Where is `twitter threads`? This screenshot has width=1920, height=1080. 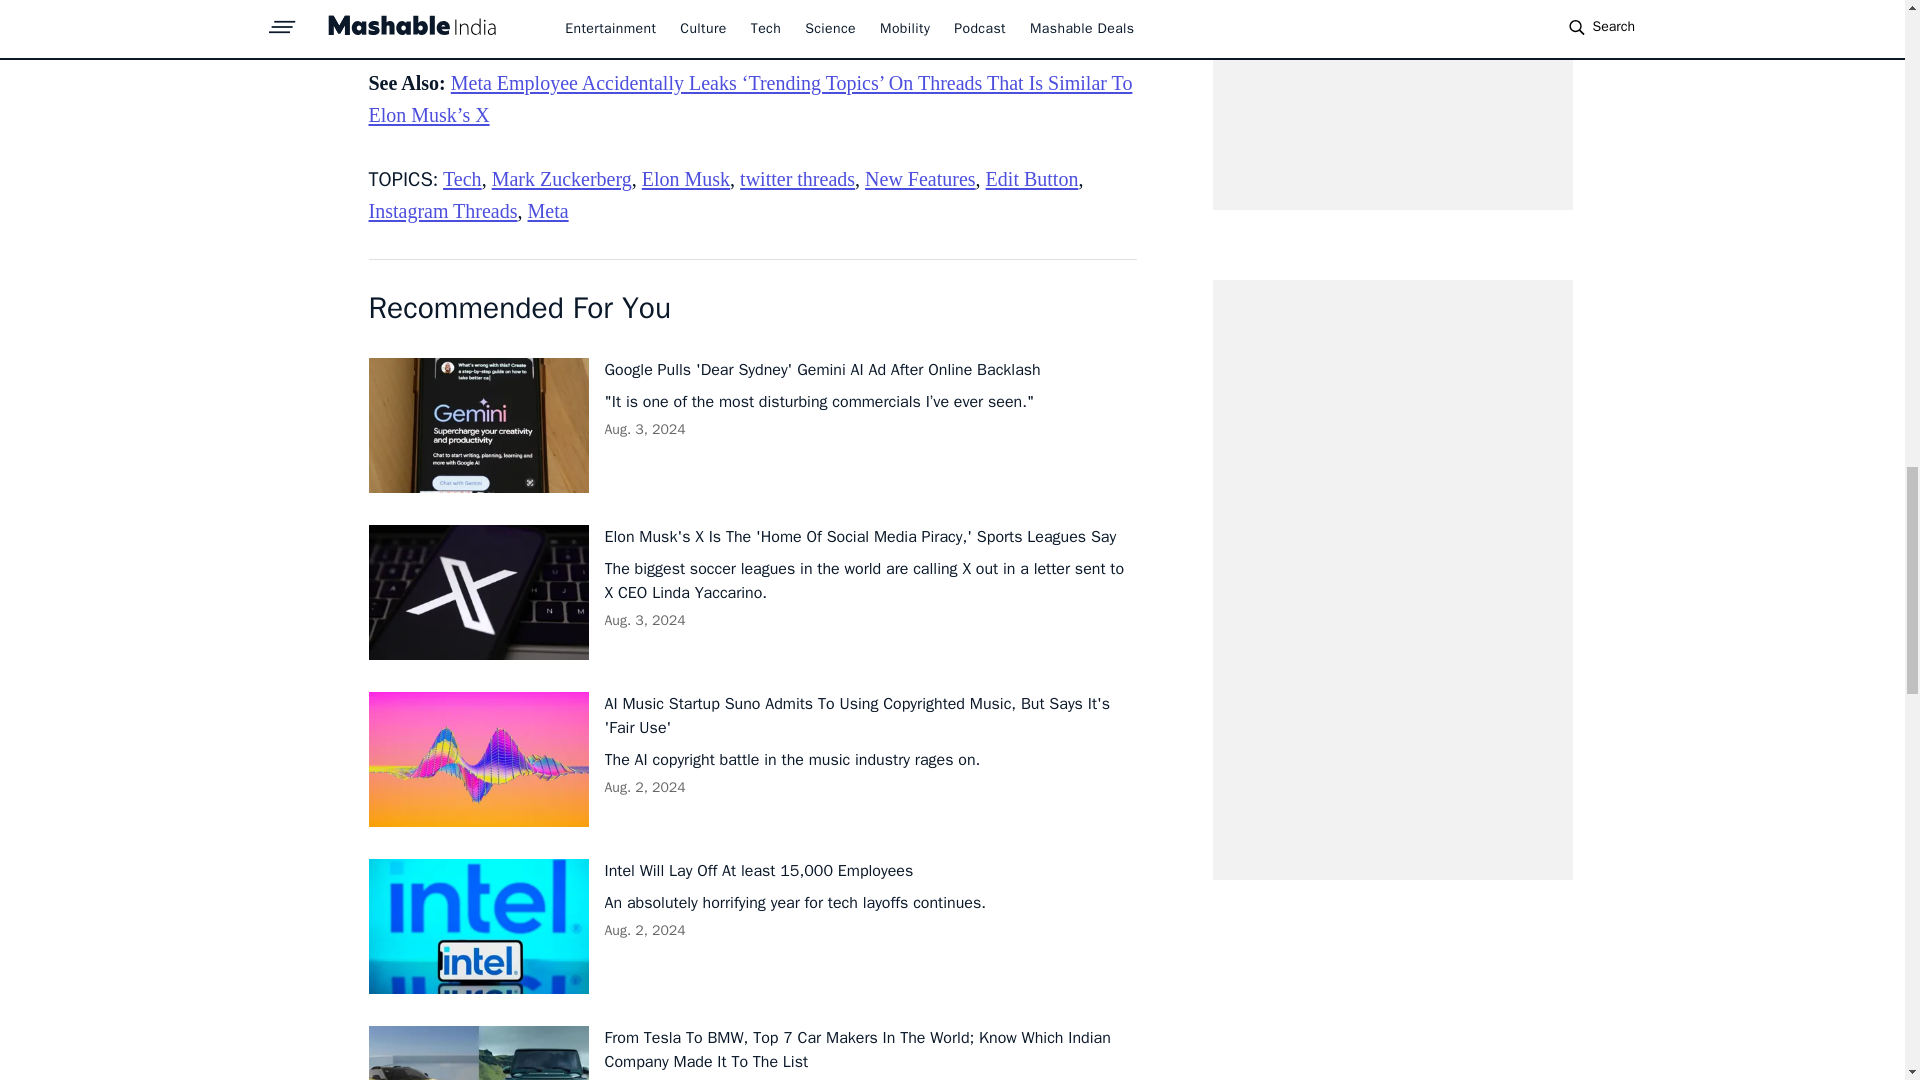
twitter threads is located at coordinates (796, 179).